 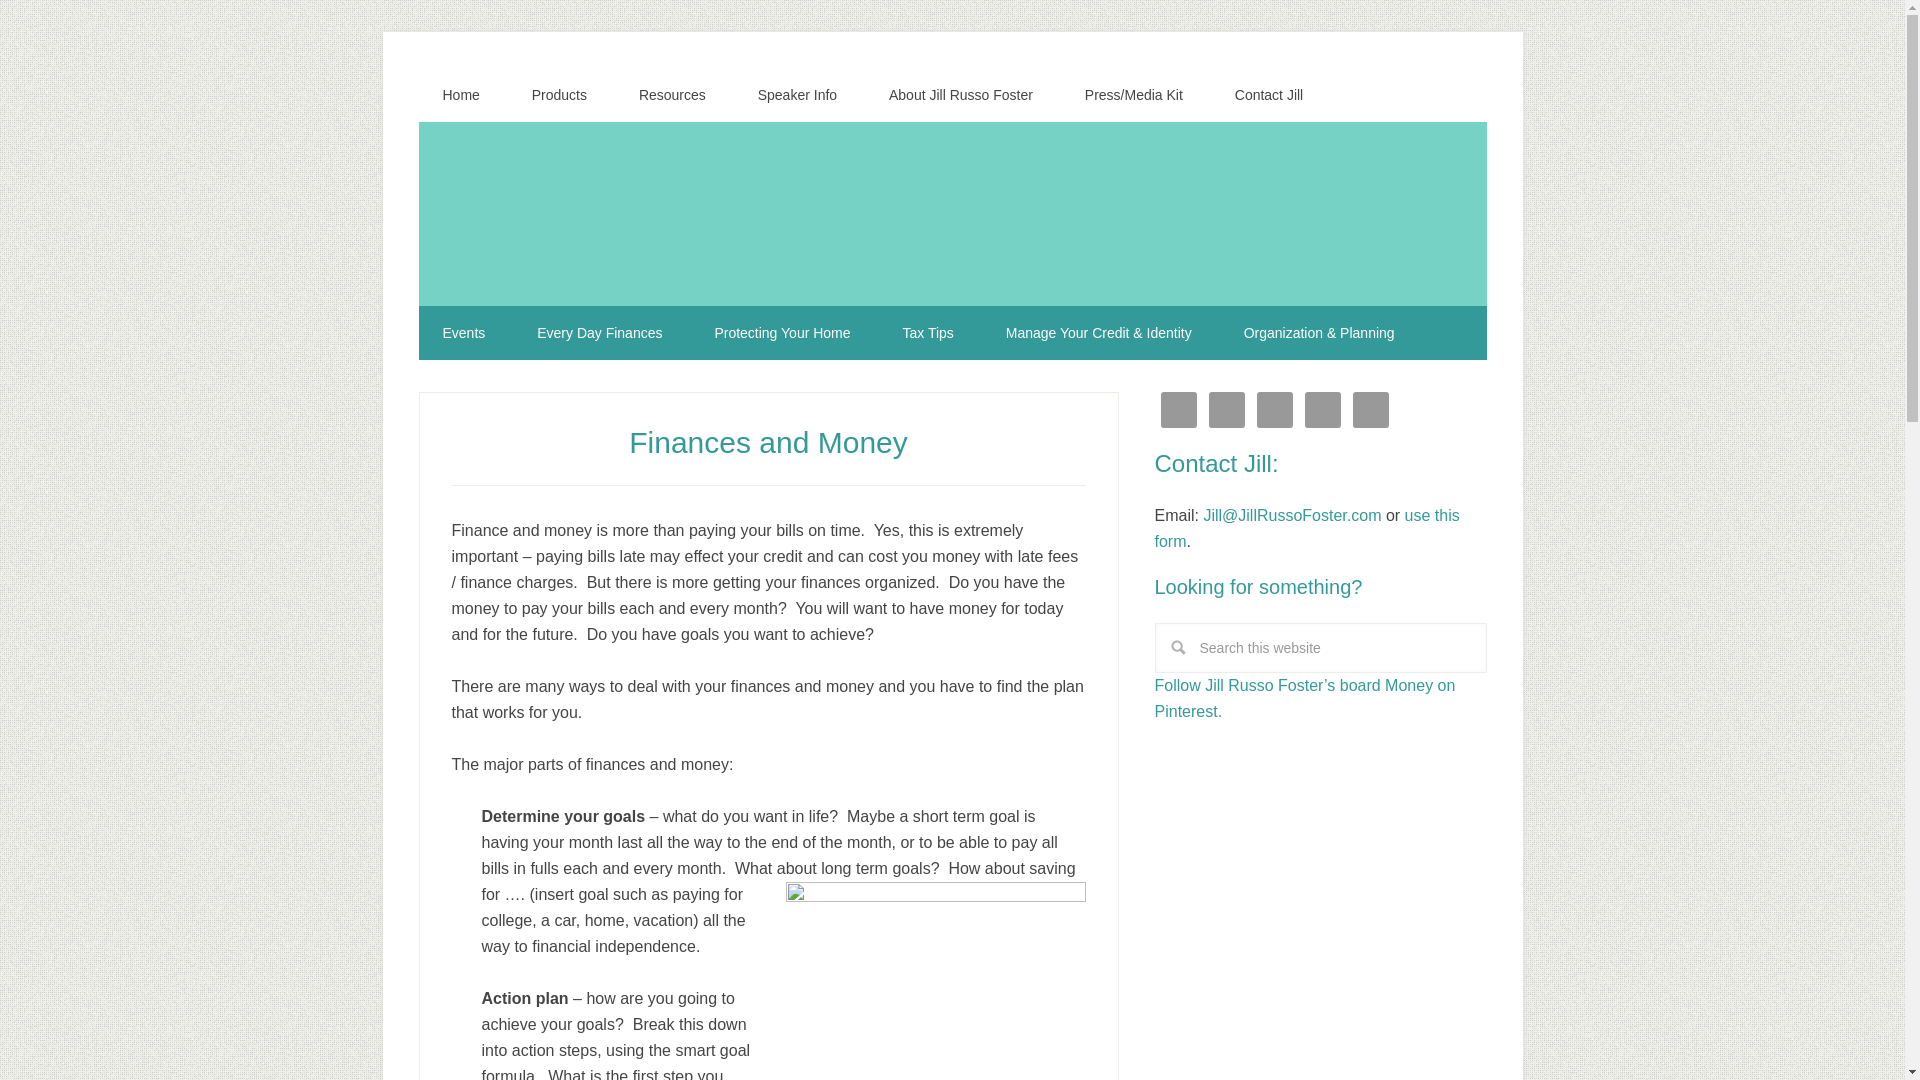 What do you see at coordinates (927, 332) in the screenshot?
I see `Tax Tips` at bounding box center [927, 332].